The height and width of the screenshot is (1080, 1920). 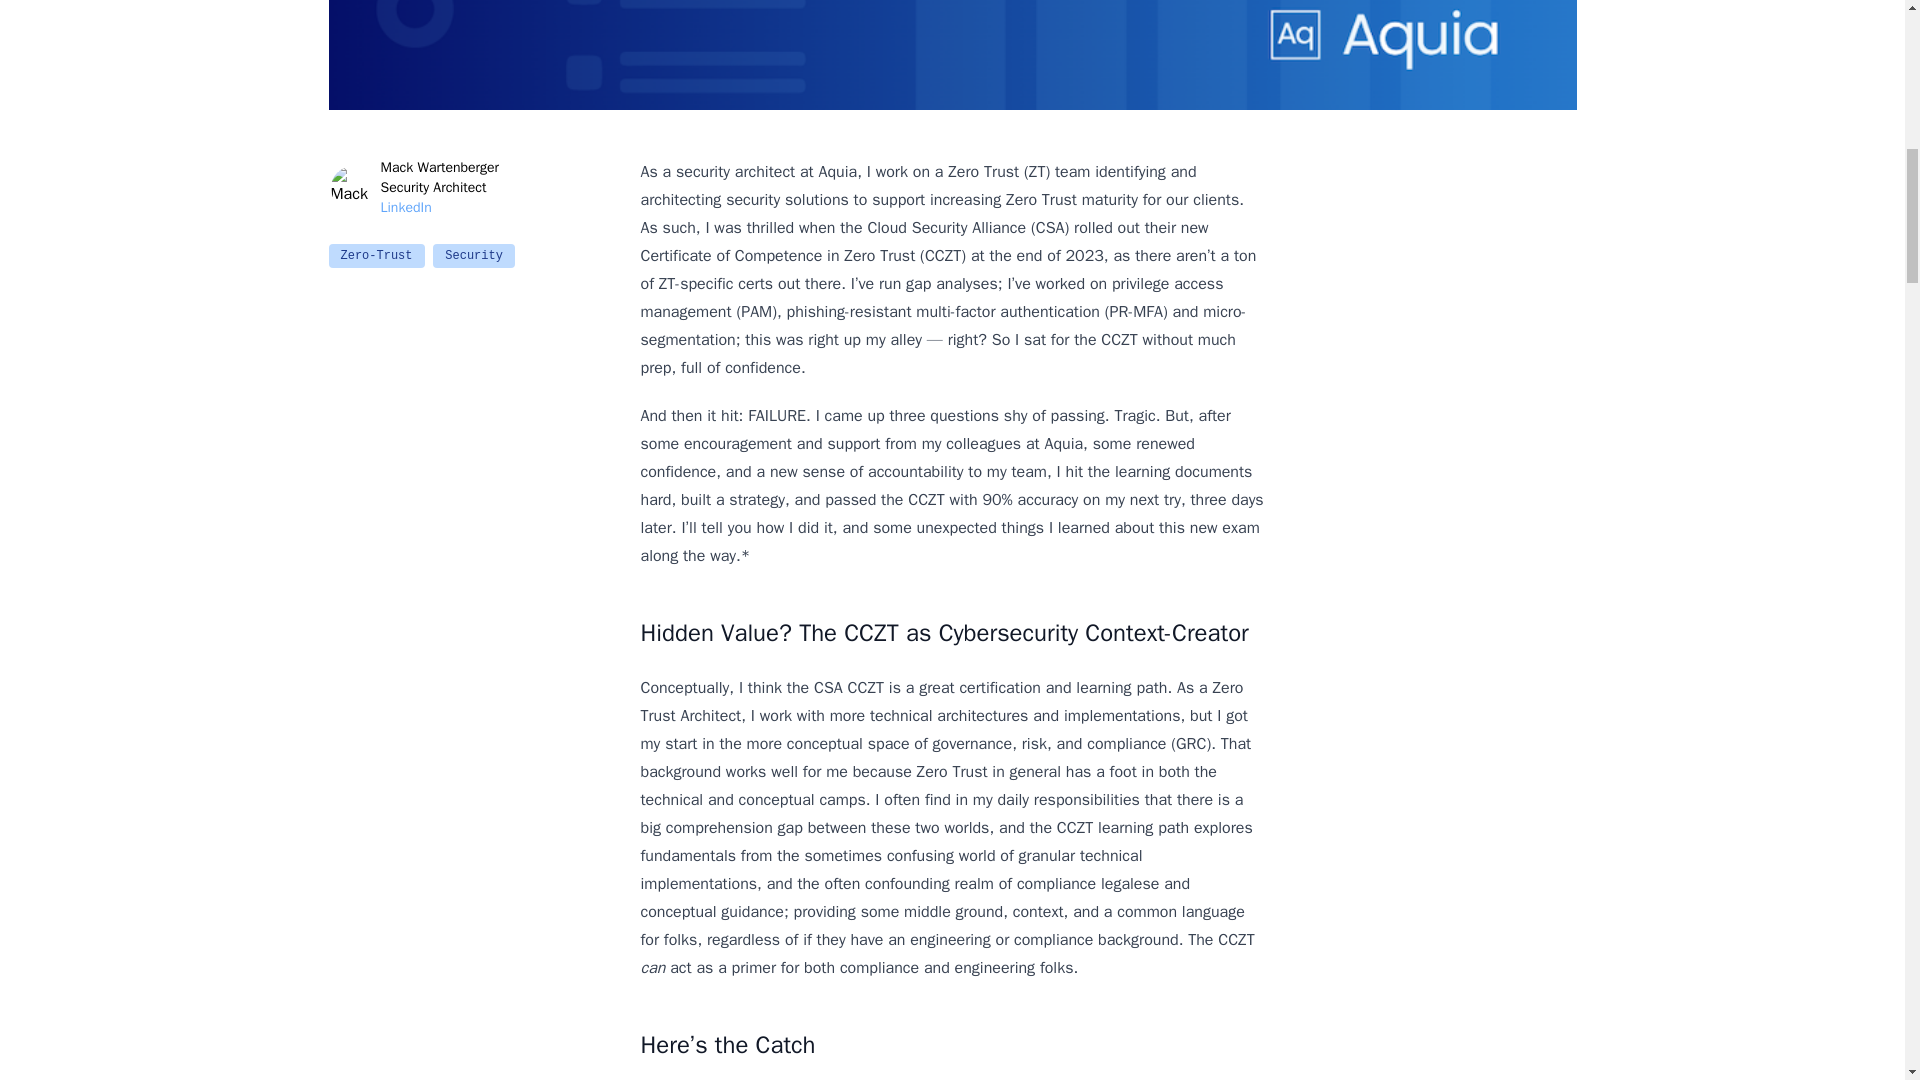 What do you see at coordinates (376, 256) in the screenshot?
I see `Zero-Trust` at bounding box center [376, 256].